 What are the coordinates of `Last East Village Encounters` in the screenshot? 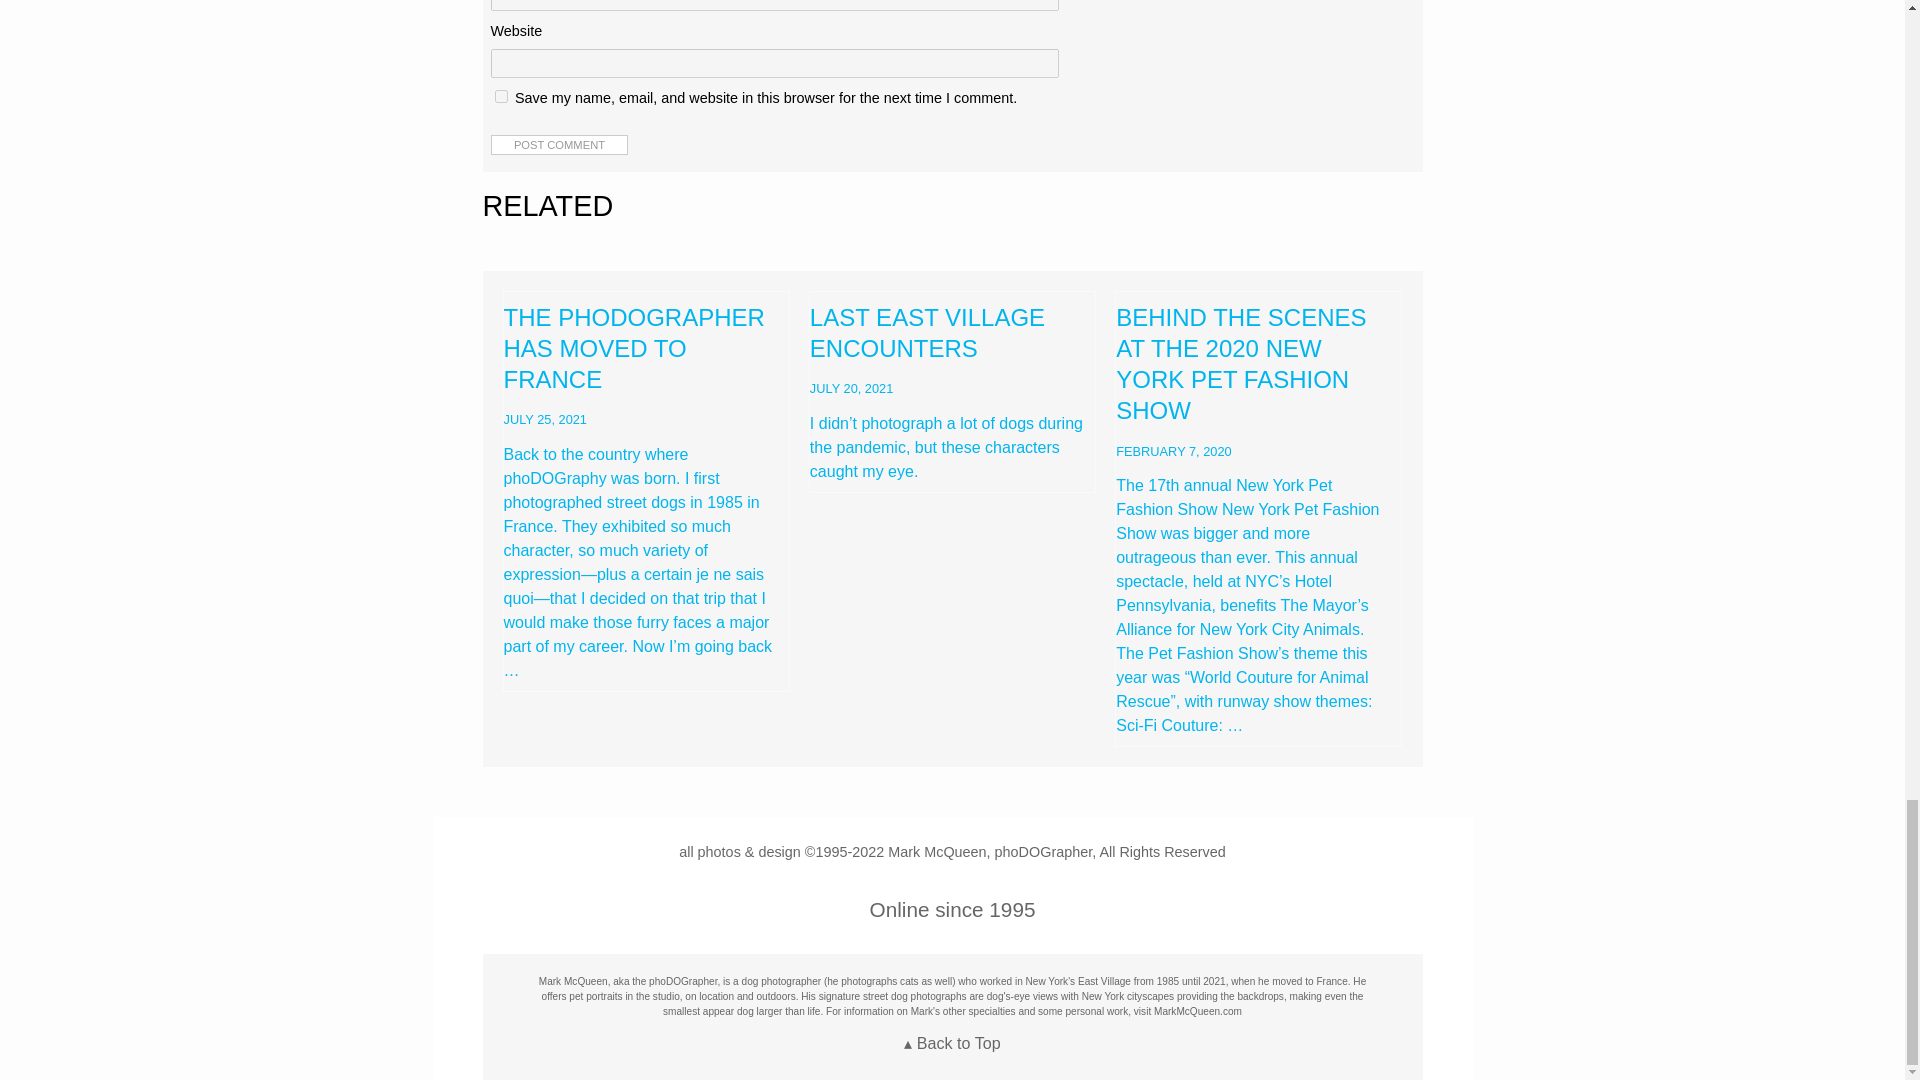 It's located at (952, 391).